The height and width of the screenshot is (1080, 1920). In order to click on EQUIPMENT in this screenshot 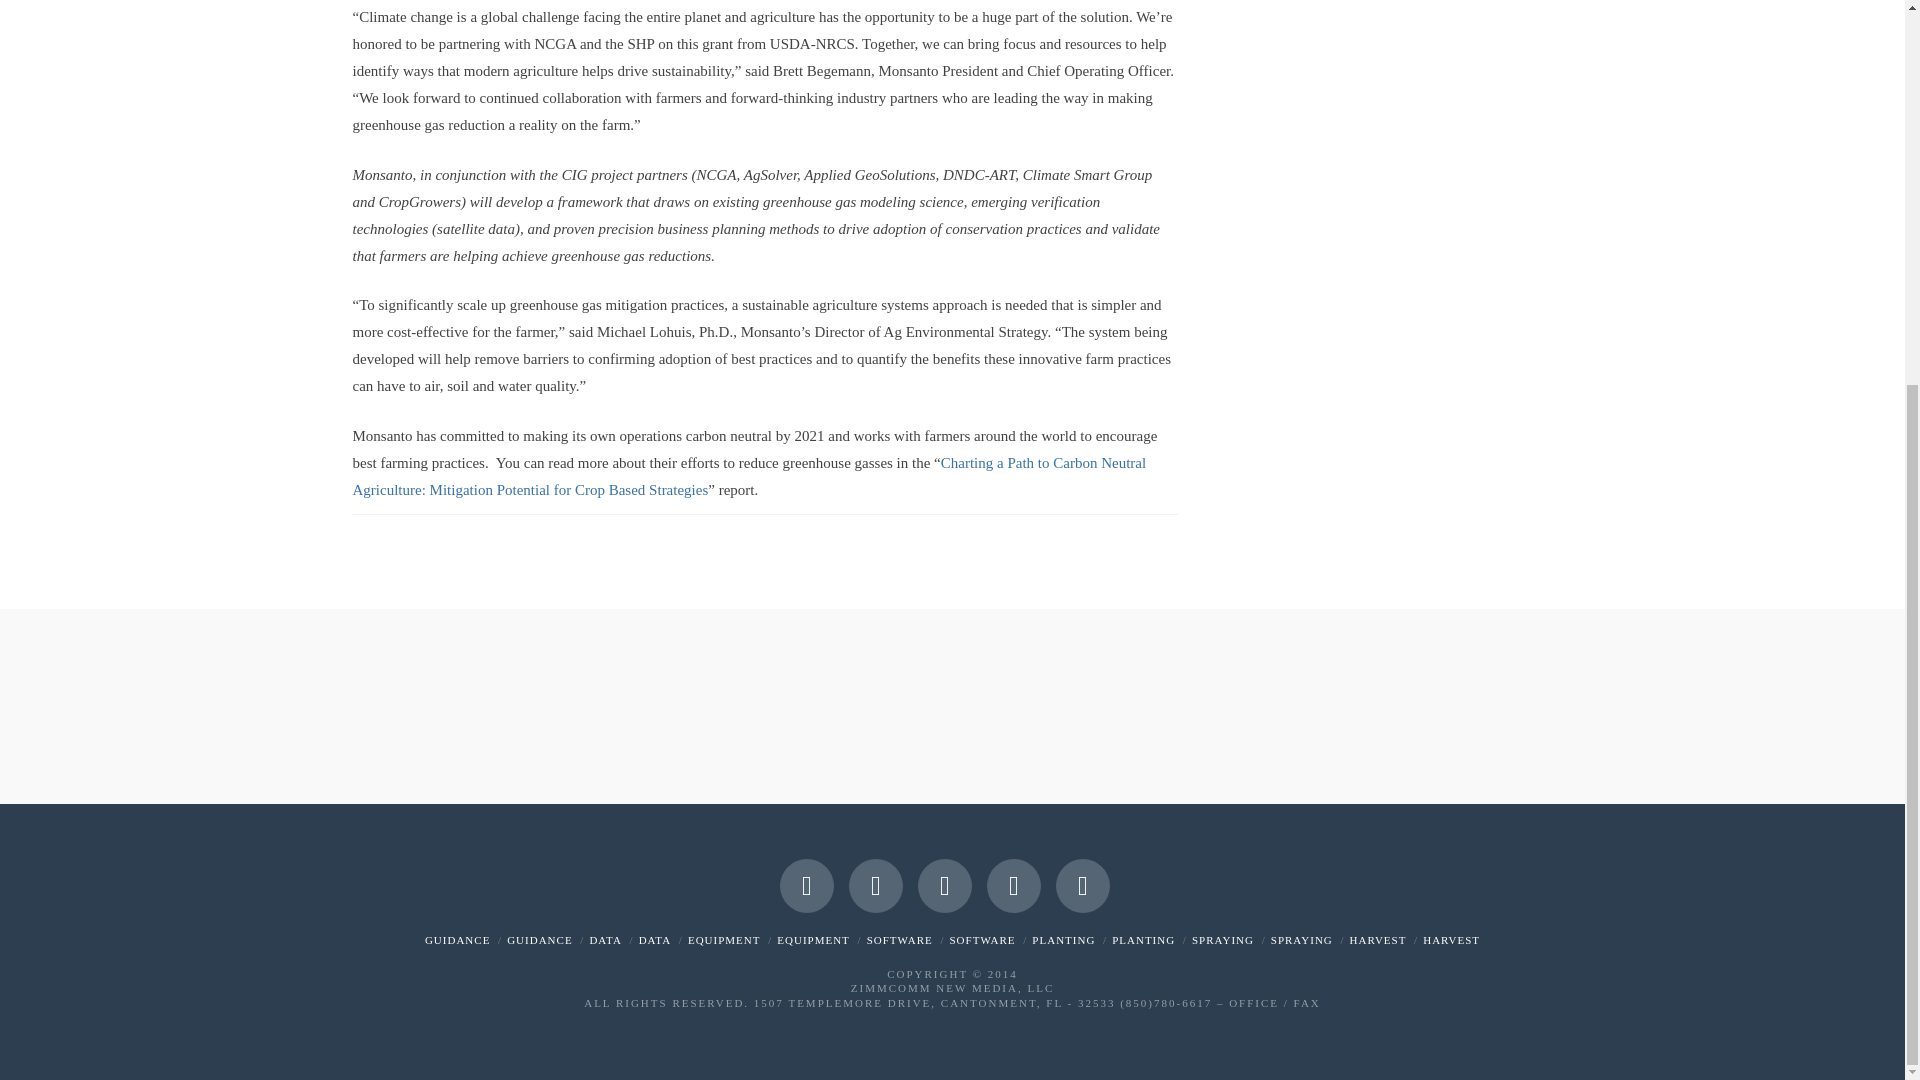, I will do `click(724, 940)`.